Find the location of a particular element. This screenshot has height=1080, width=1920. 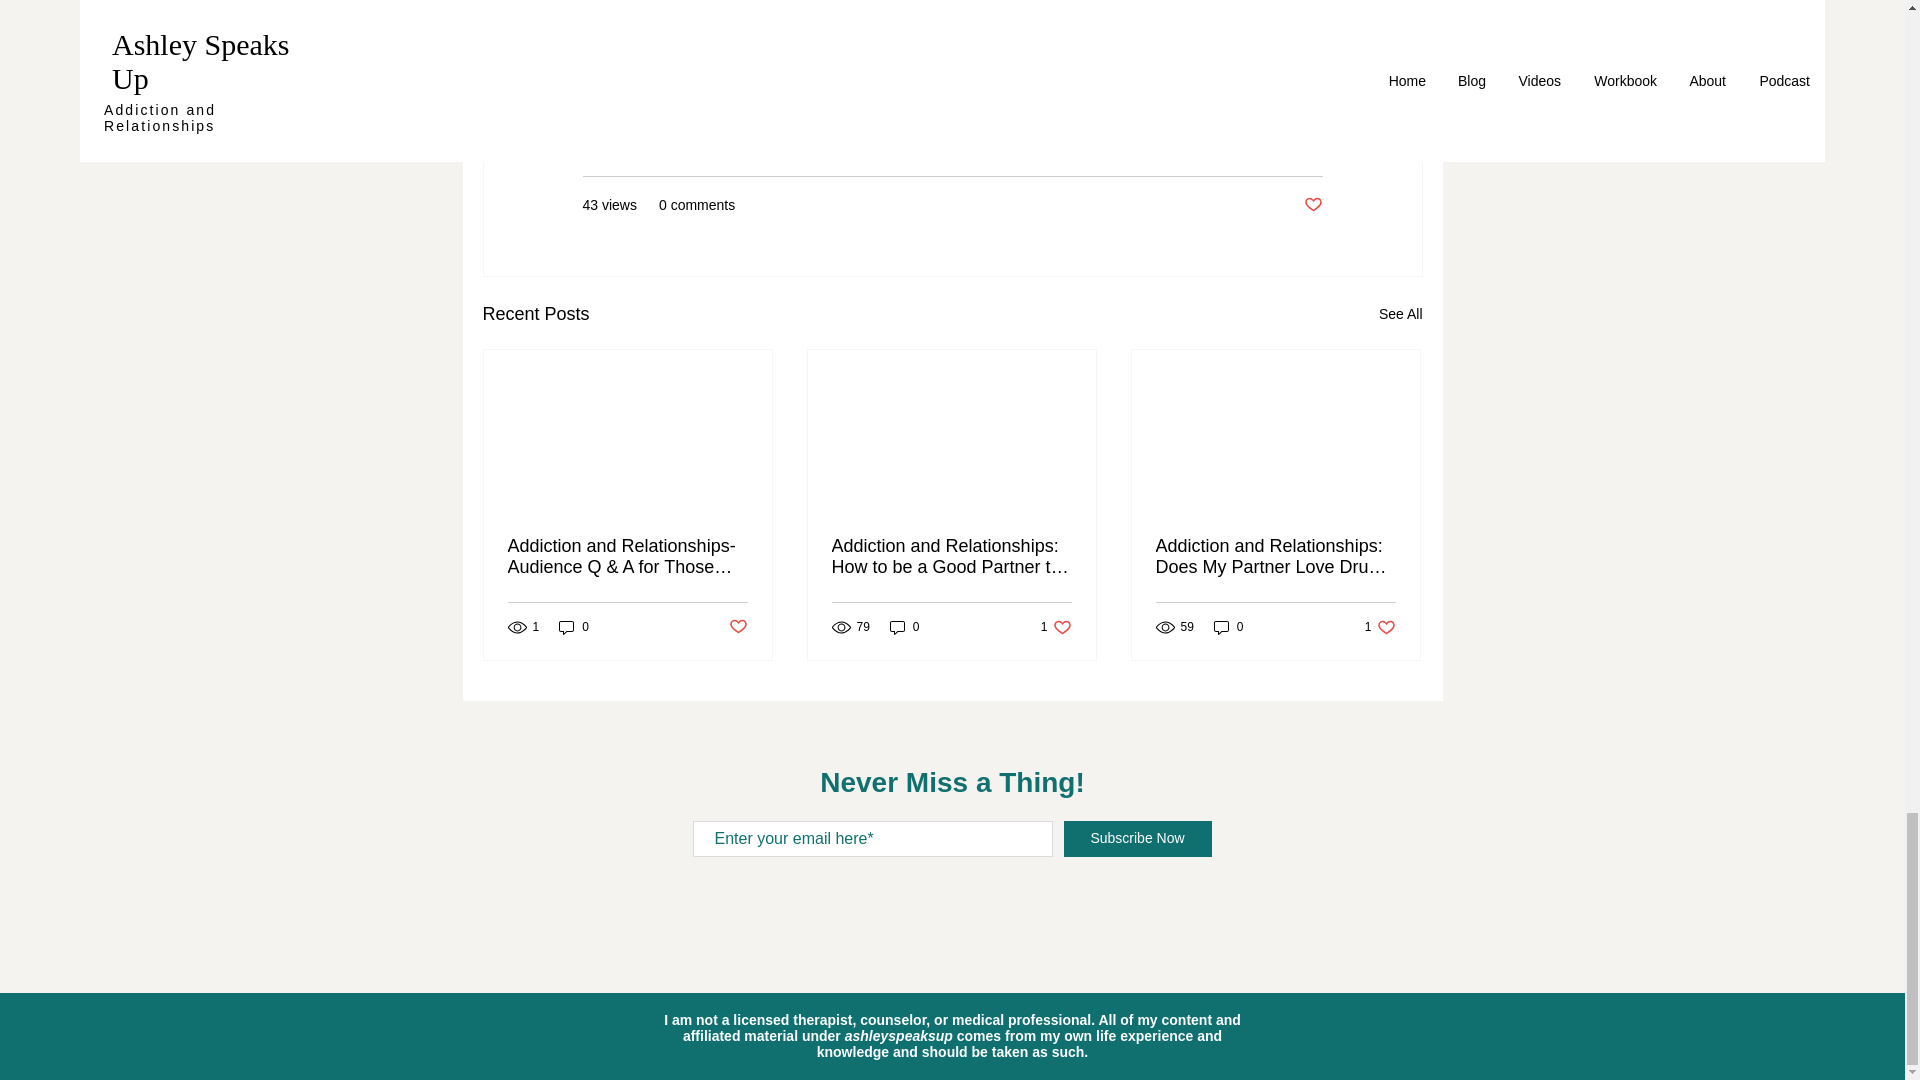

Subscribe Now is located at coordinates (1137, 838).